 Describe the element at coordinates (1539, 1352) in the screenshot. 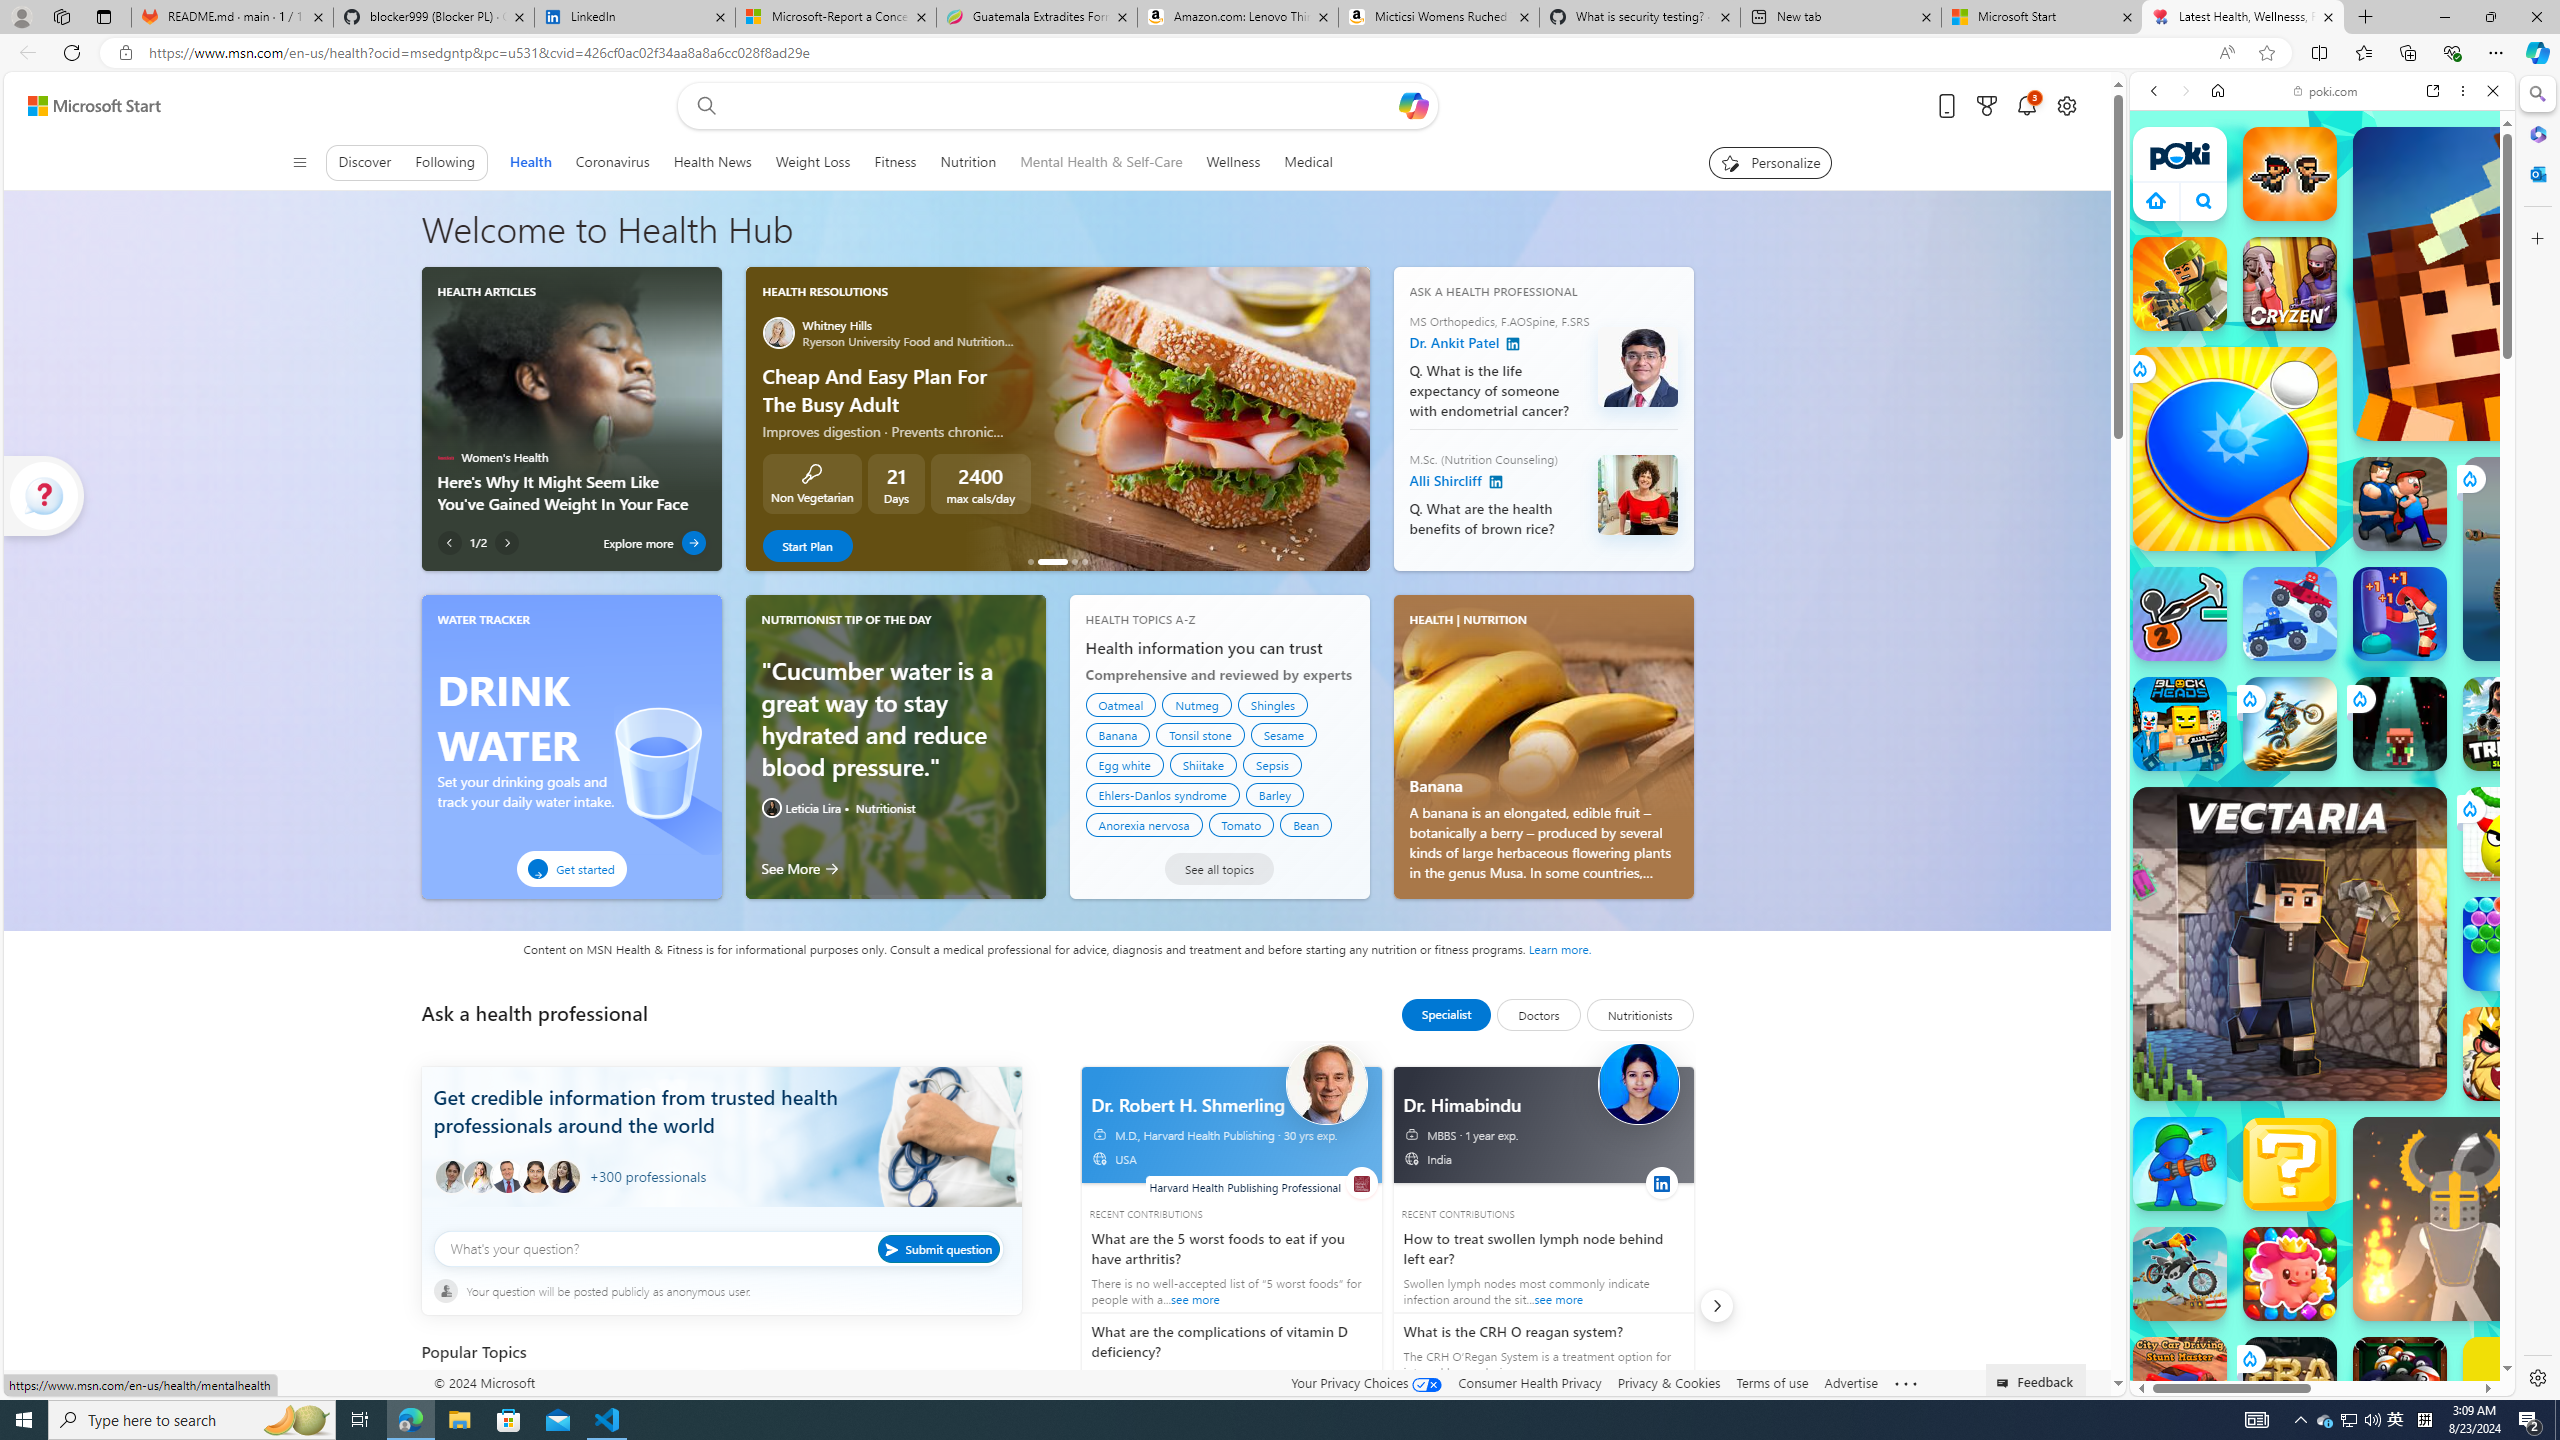

I see `see more` at that location.